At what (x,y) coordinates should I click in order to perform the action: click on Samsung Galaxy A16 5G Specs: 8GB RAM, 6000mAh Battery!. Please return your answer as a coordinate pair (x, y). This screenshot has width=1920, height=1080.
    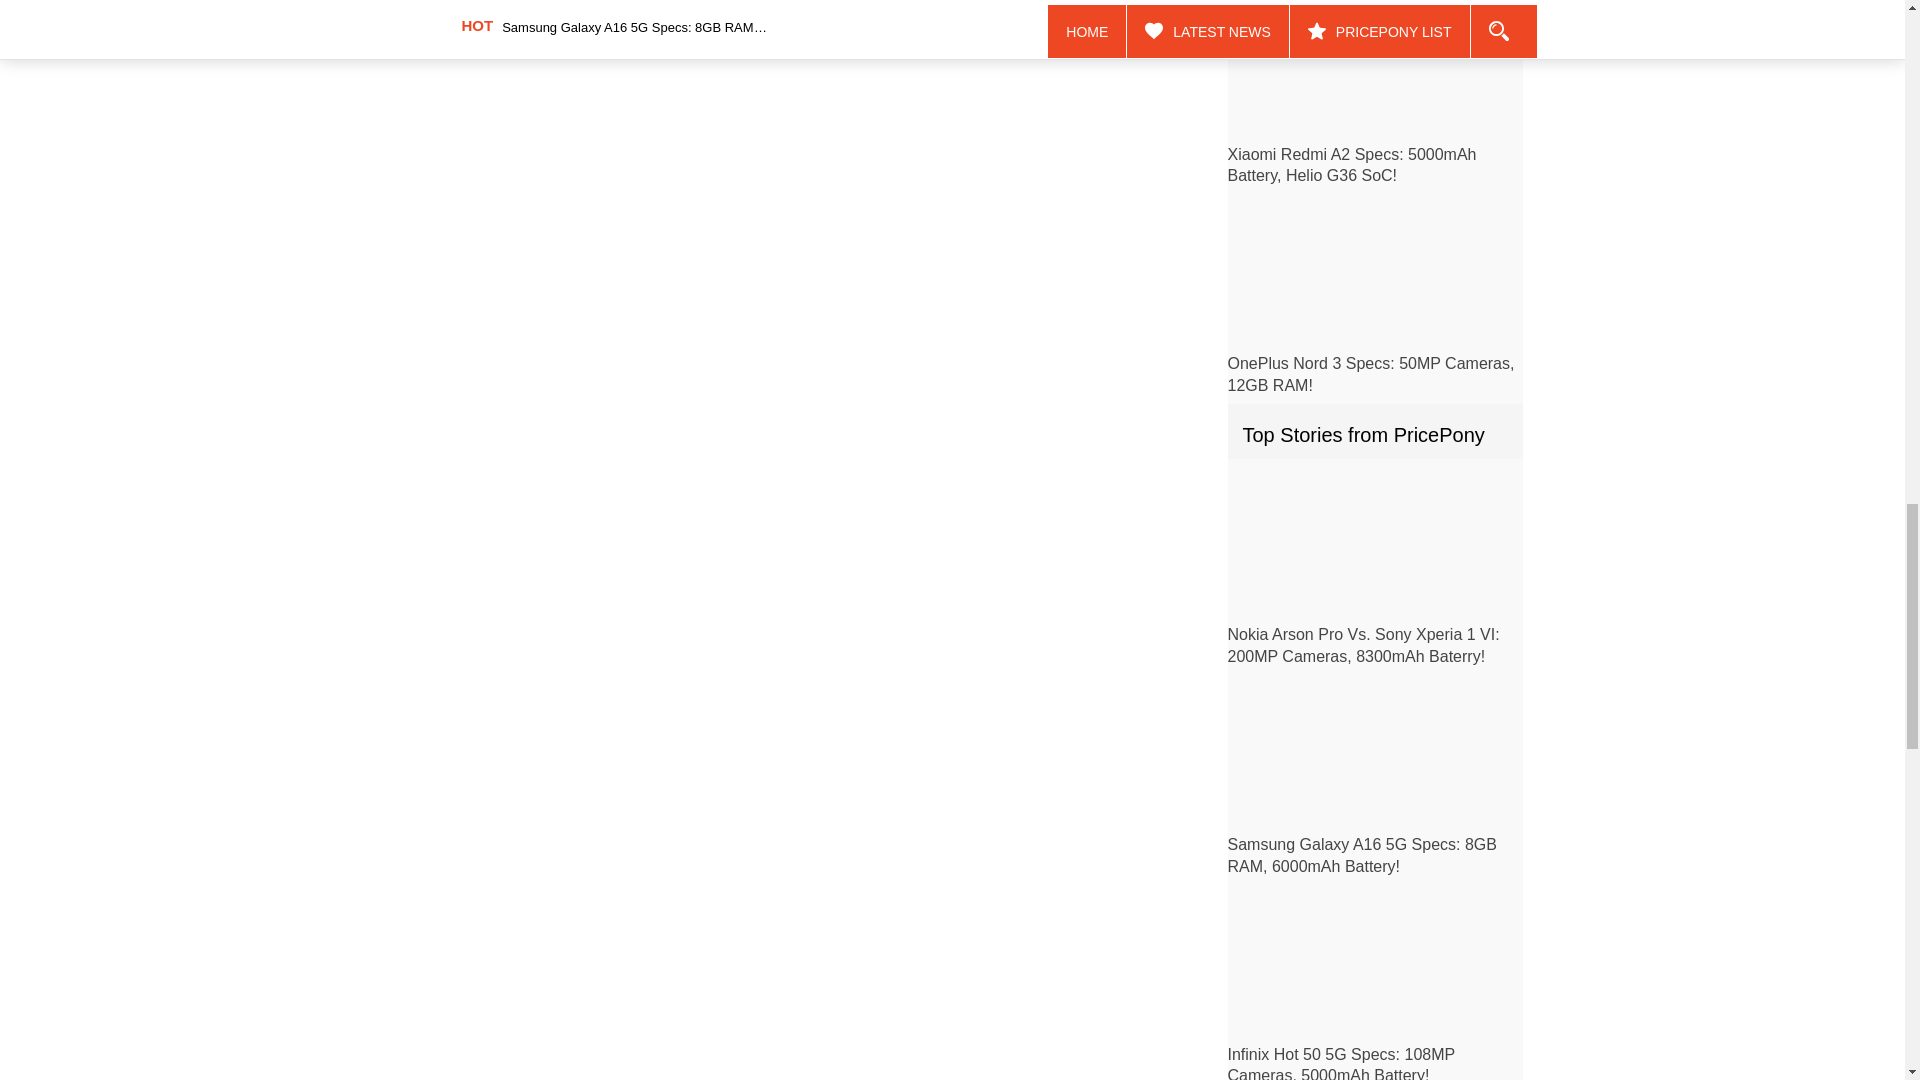
    Looking at the image, I should click on (1362, 854).